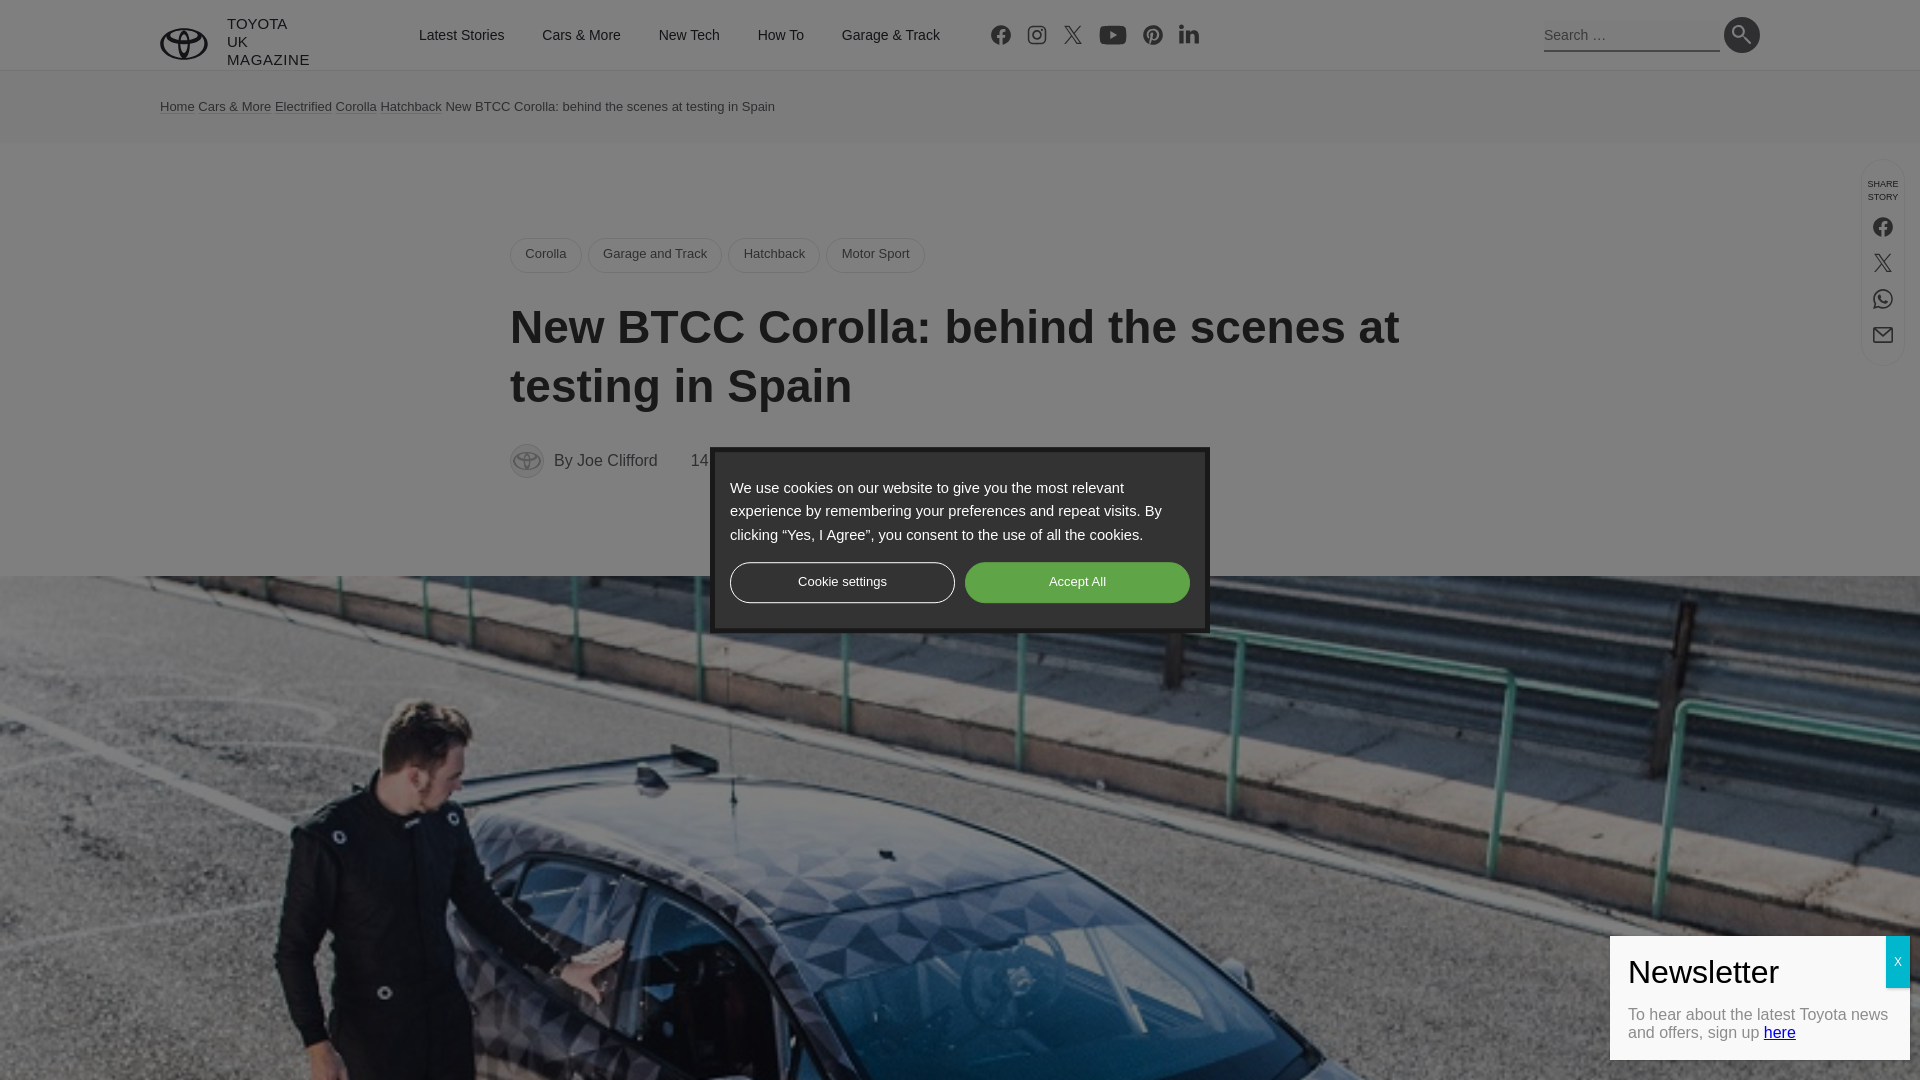  What do you see at coordinates (1882, 335) in the screenshot?
I see `Click to email this to a friend` at bounding box center [1882, 335].